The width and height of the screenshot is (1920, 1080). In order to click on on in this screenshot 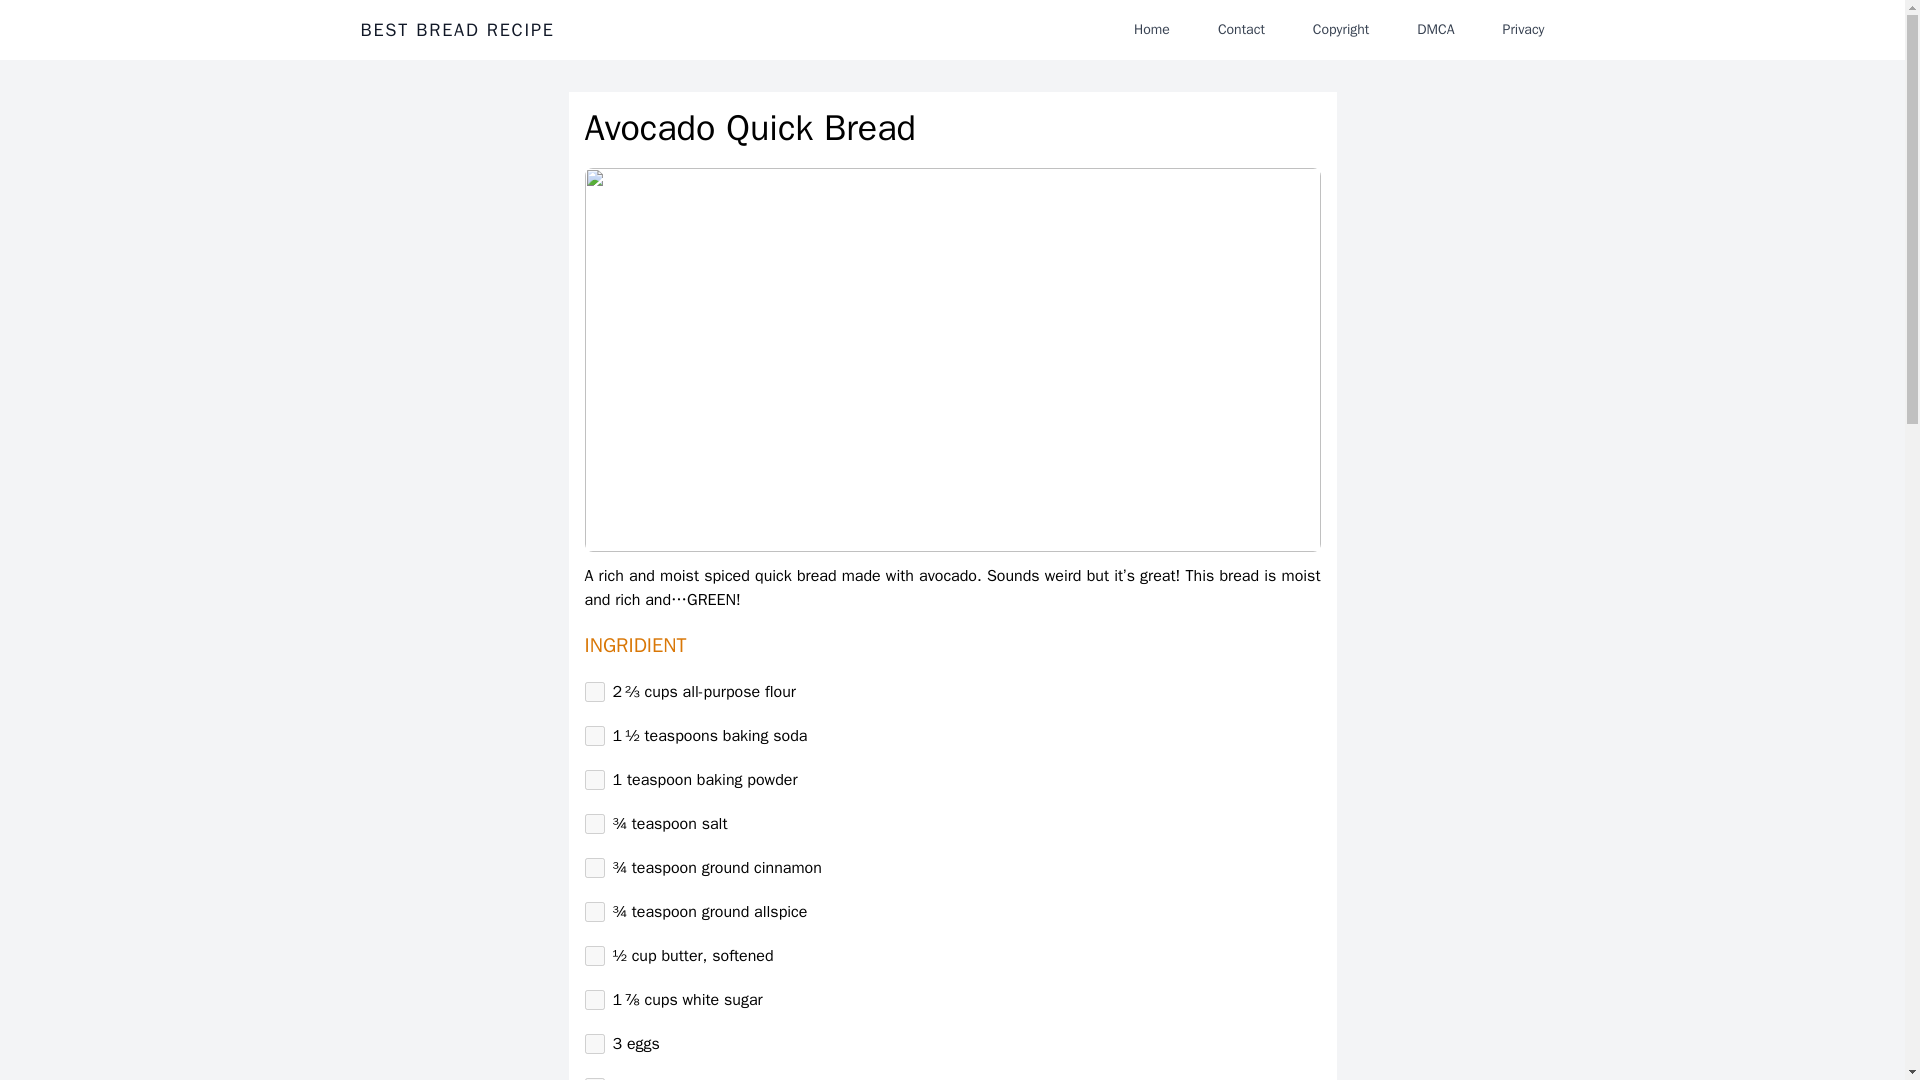, I will do `click(594, 956)`.